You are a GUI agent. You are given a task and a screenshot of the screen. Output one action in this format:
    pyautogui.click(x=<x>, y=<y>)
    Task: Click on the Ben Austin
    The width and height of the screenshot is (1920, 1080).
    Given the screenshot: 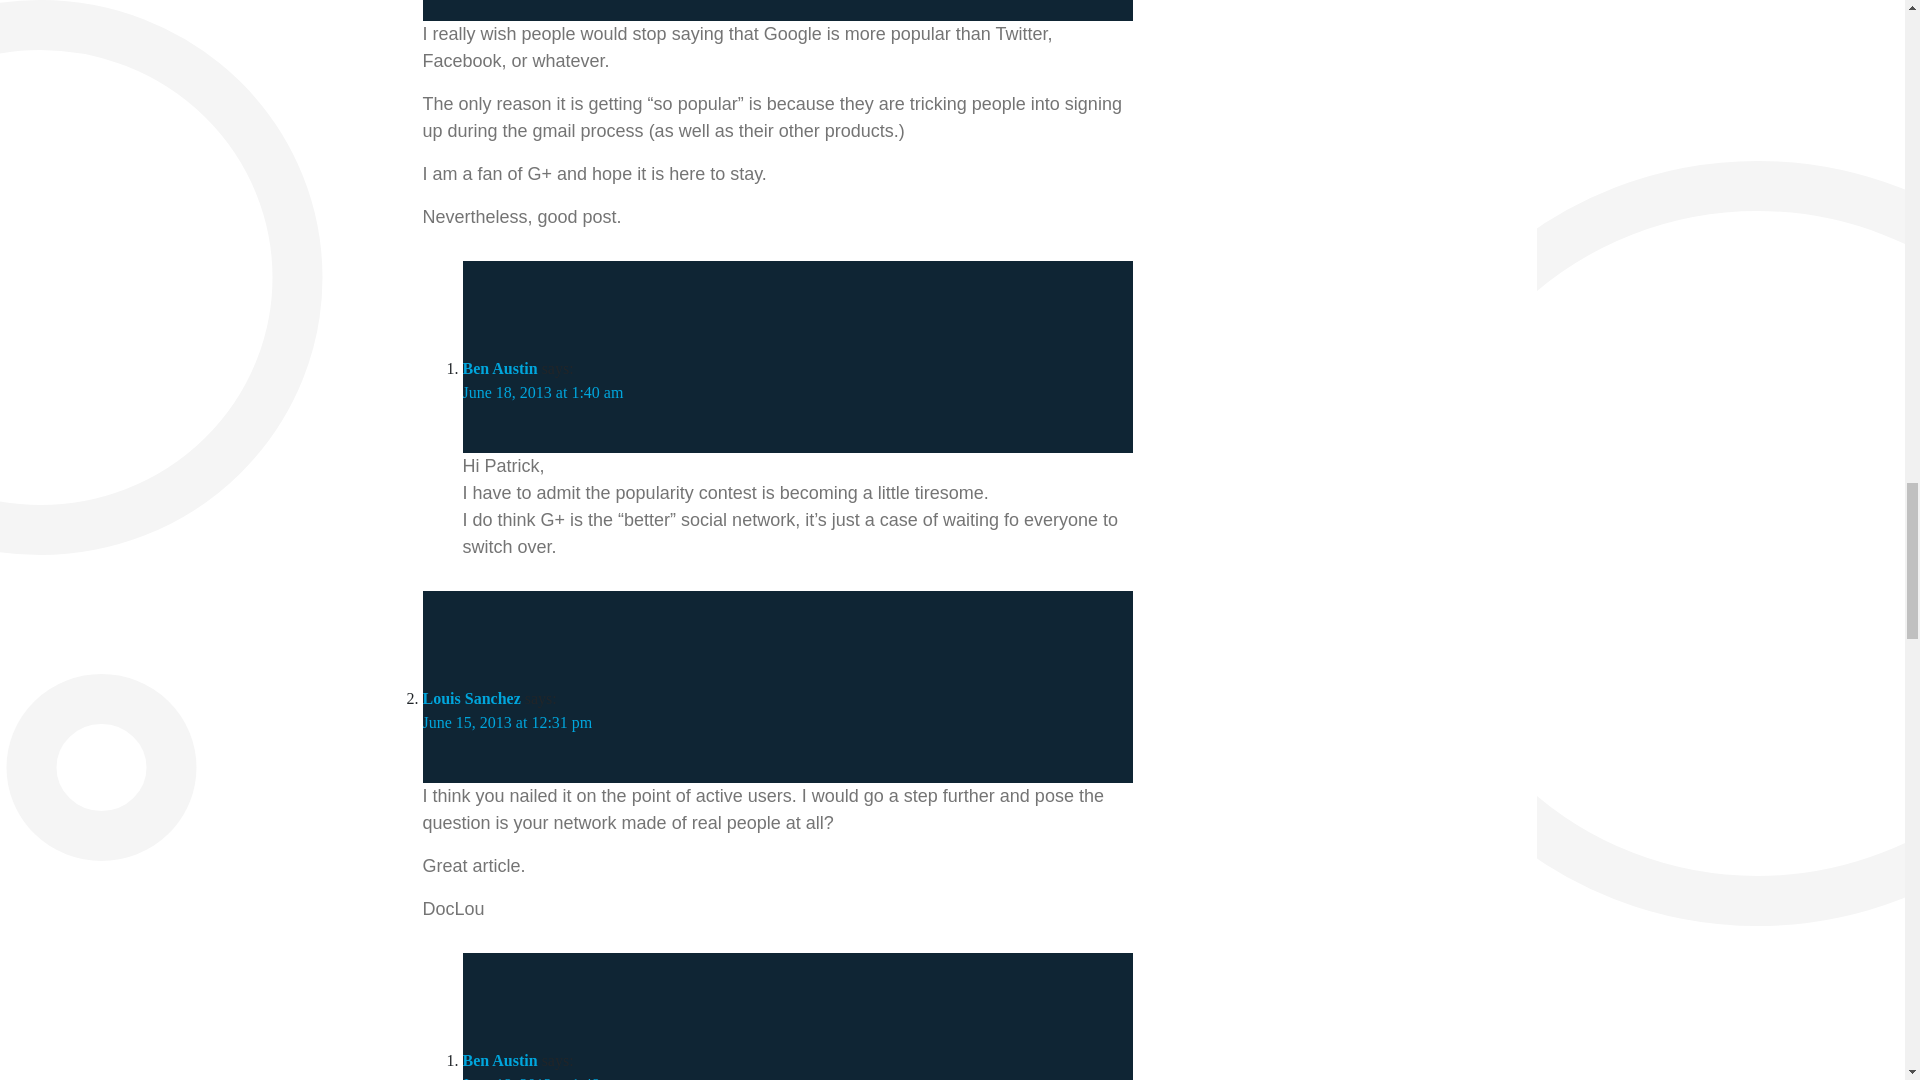 What is the action you would take?
    pyautogui.click(x=500, y=1060)
    